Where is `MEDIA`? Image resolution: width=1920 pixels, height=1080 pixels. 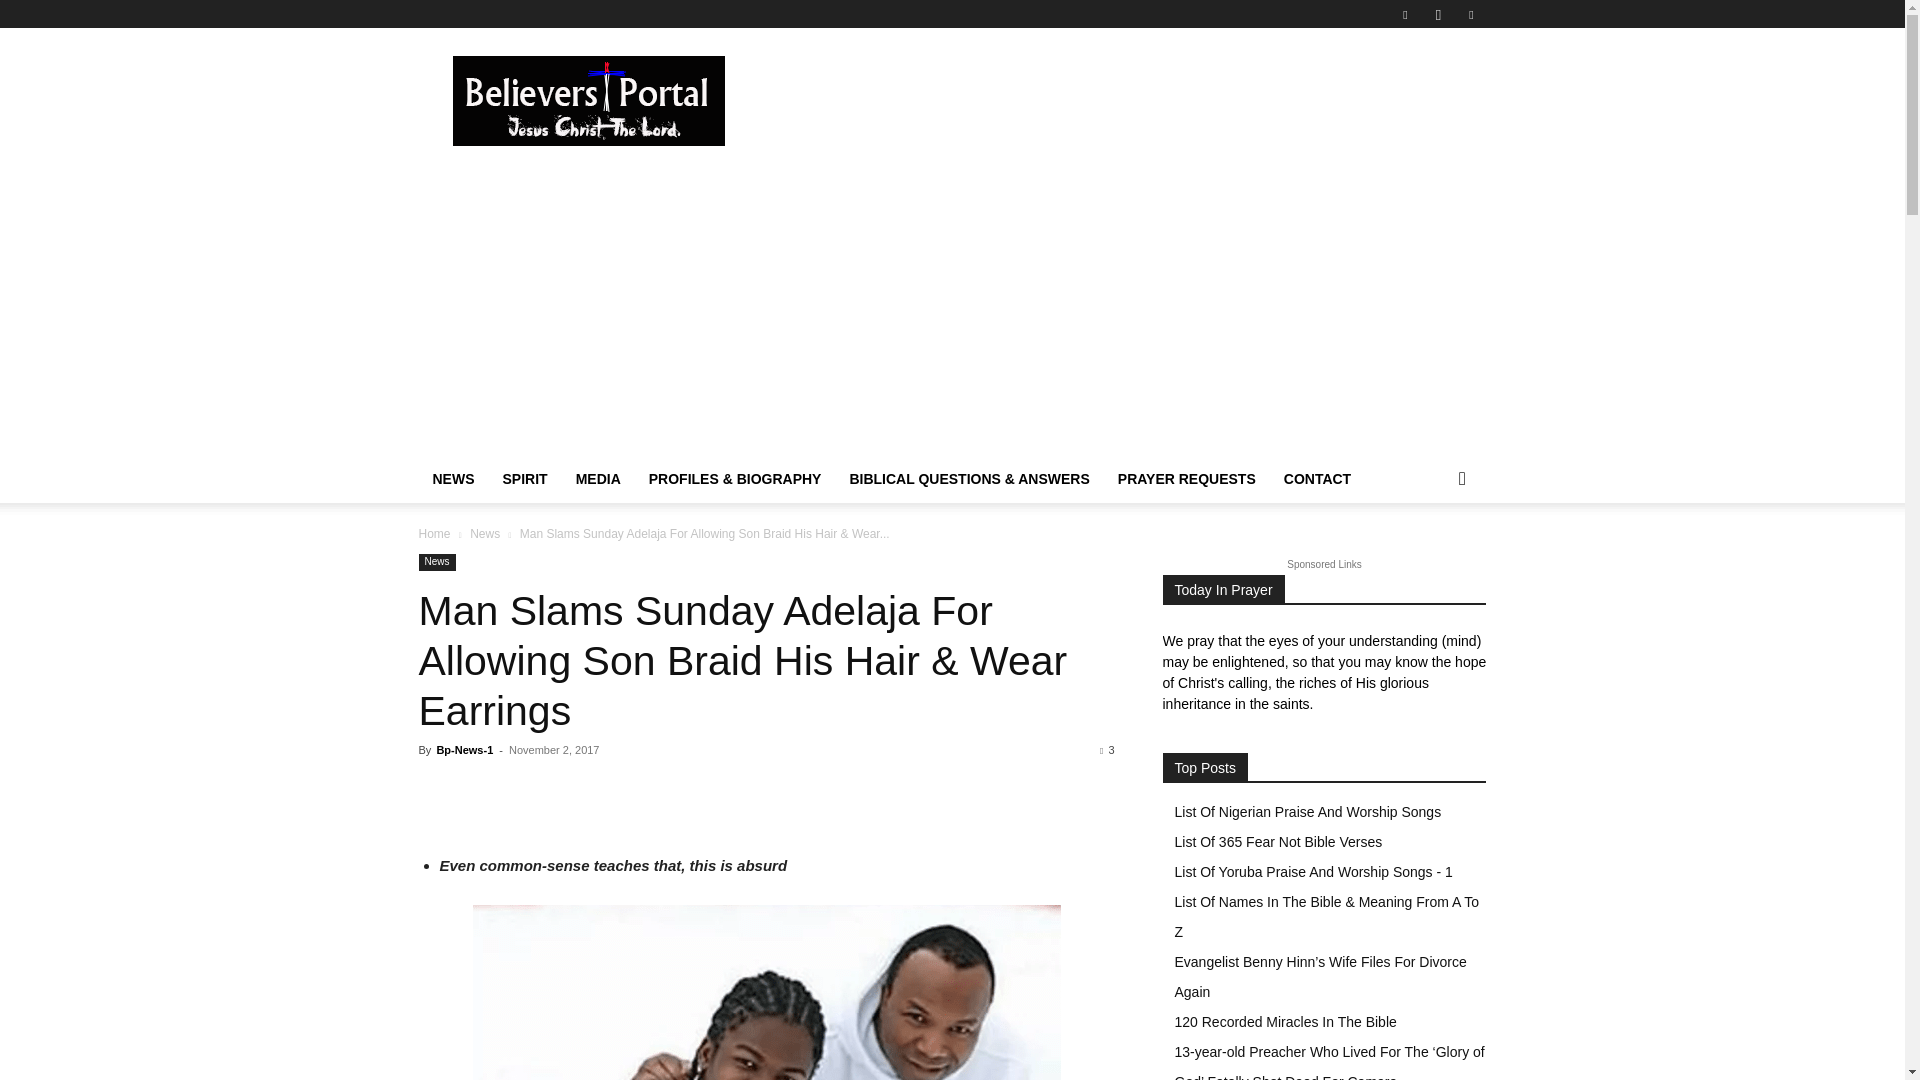 MEDIA is located at coordinates (598, 478).